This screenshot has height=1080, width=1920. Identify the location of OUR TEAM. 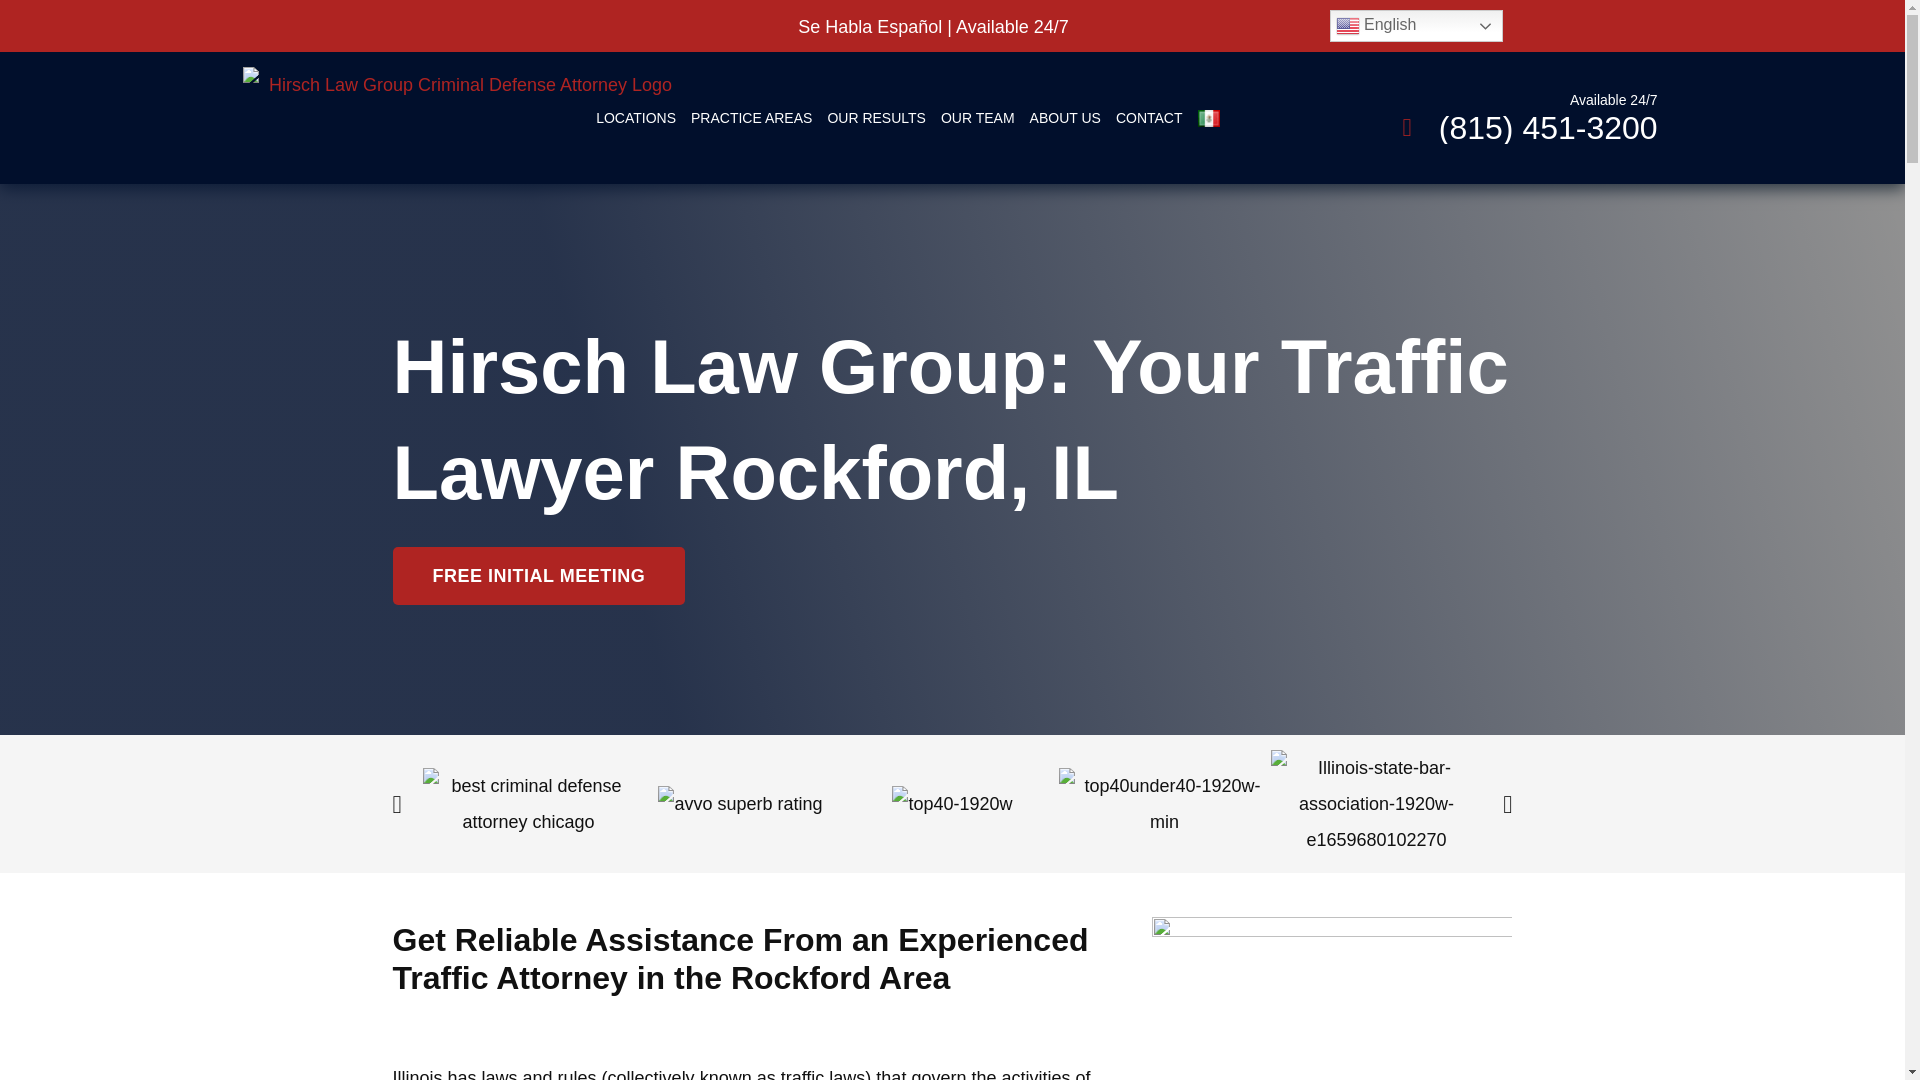
(978, 118).